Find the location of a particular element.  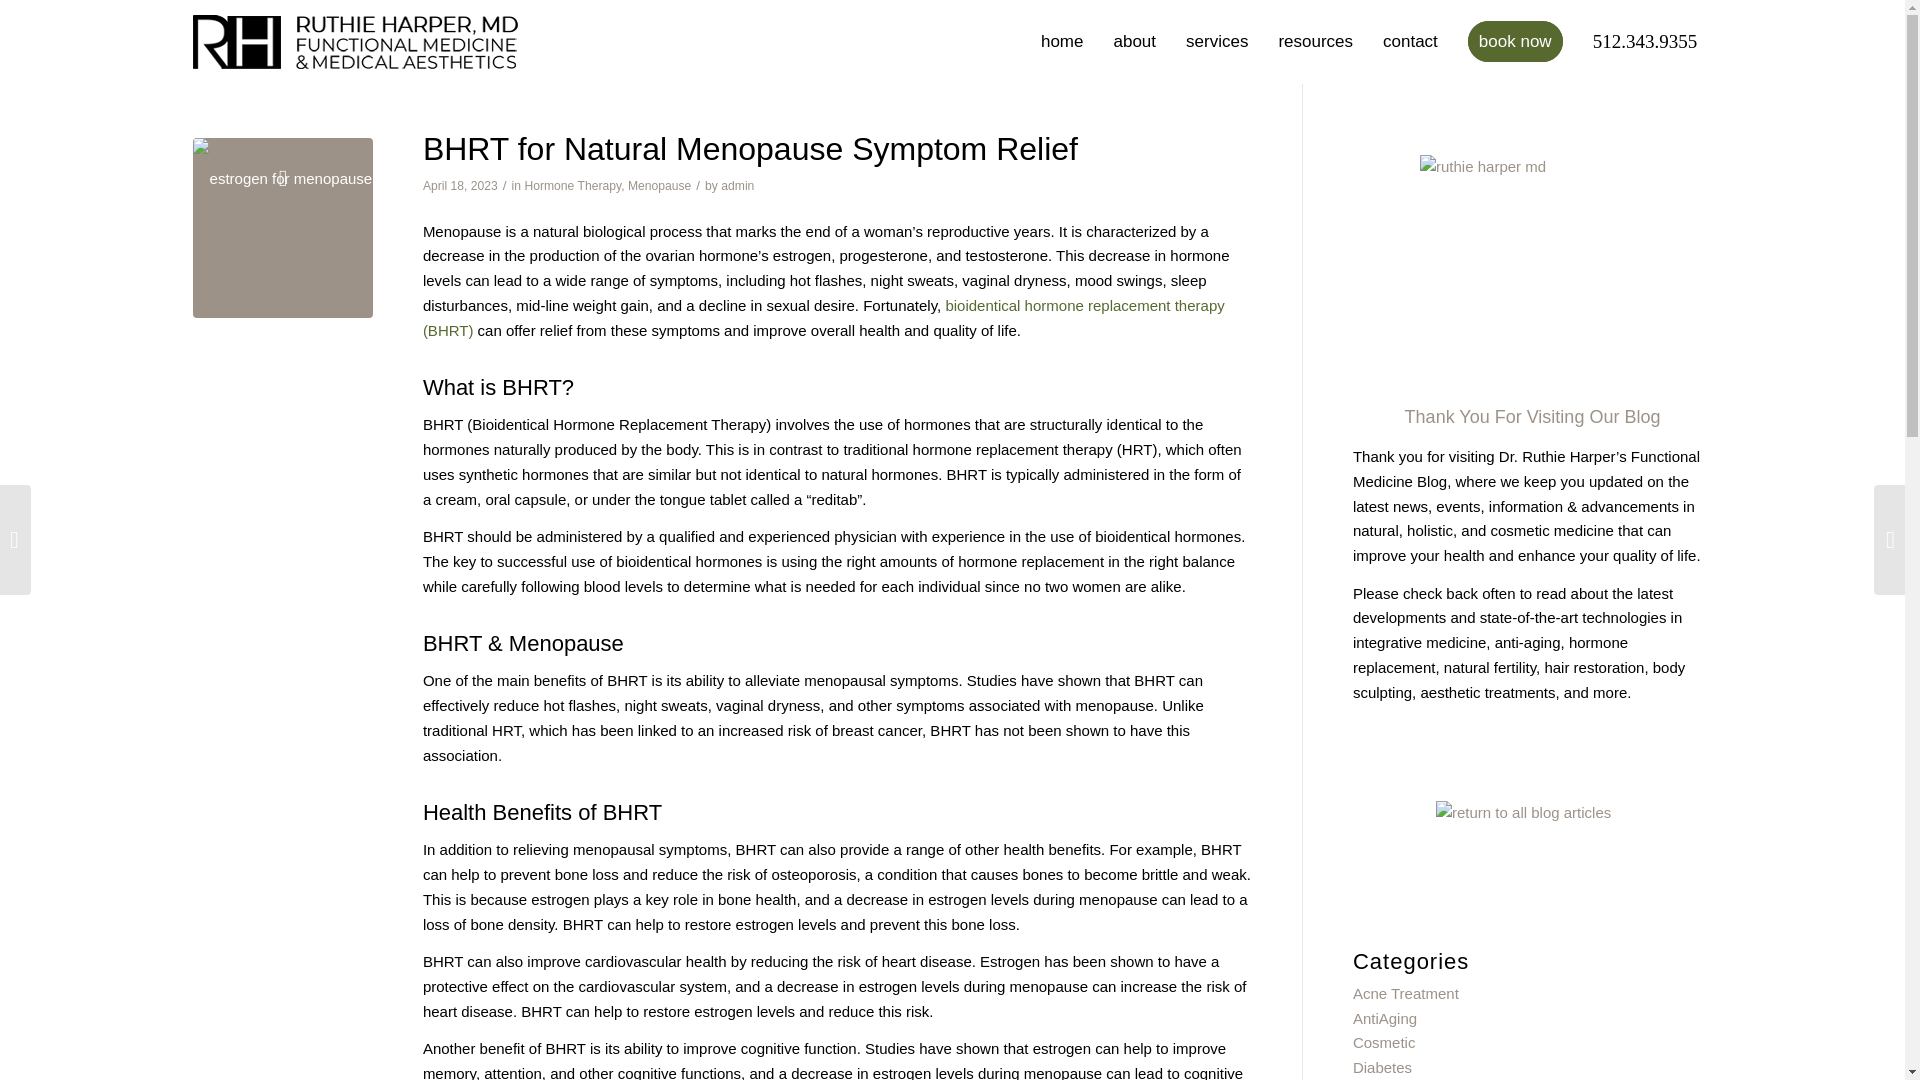

services is located at coordinates (1217, 42).